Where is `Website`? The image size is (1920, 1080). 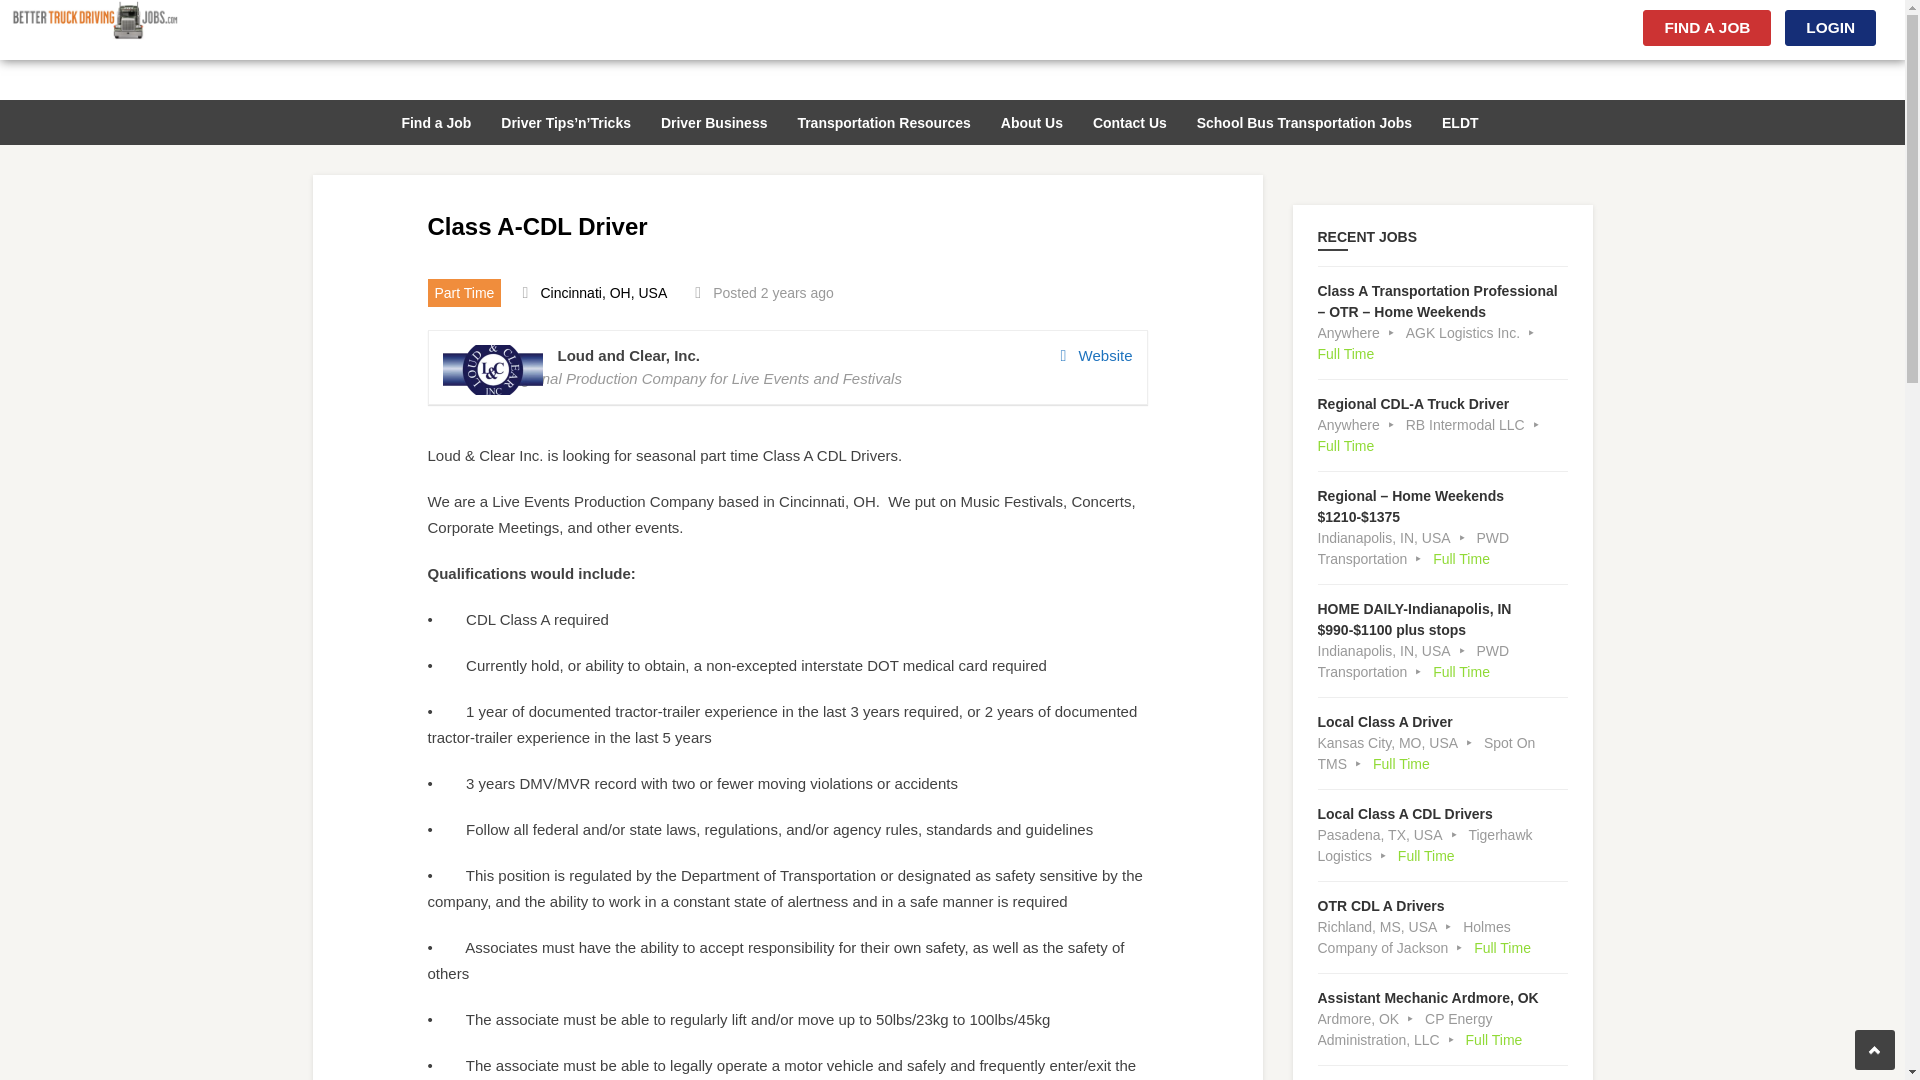
Website is located at coordinates (1096, 356).